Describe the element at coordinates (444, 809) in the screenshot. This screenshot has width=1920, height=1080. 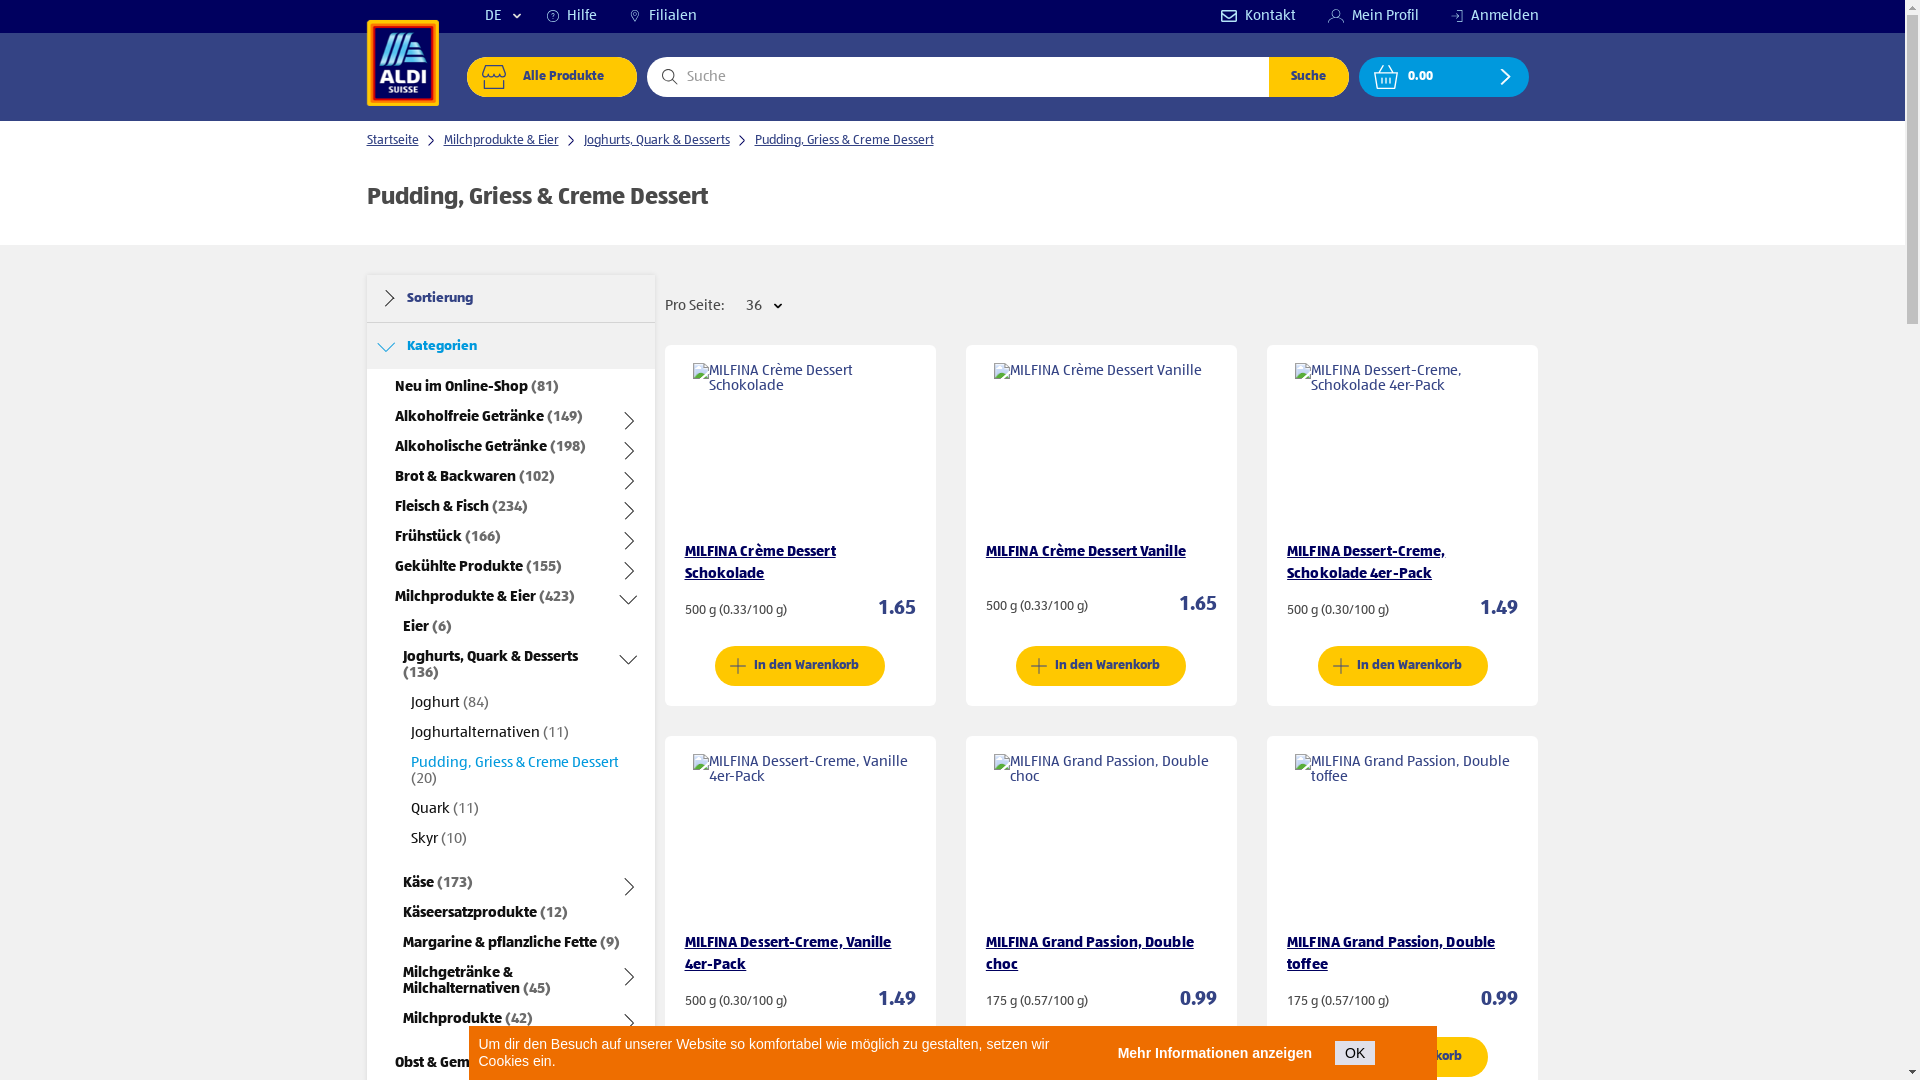
I see `Quark (11)` at that location.